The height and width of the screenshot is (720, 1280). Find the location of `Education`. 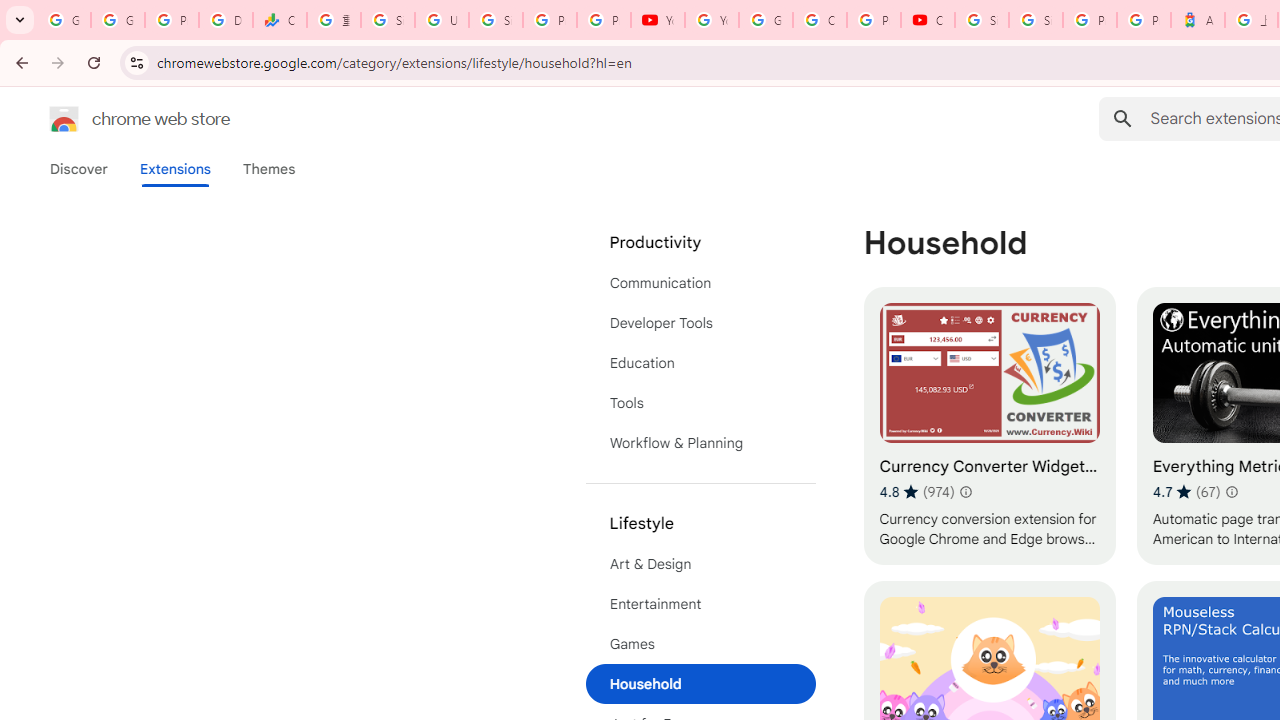

Education is located at coordinates (700, 362).